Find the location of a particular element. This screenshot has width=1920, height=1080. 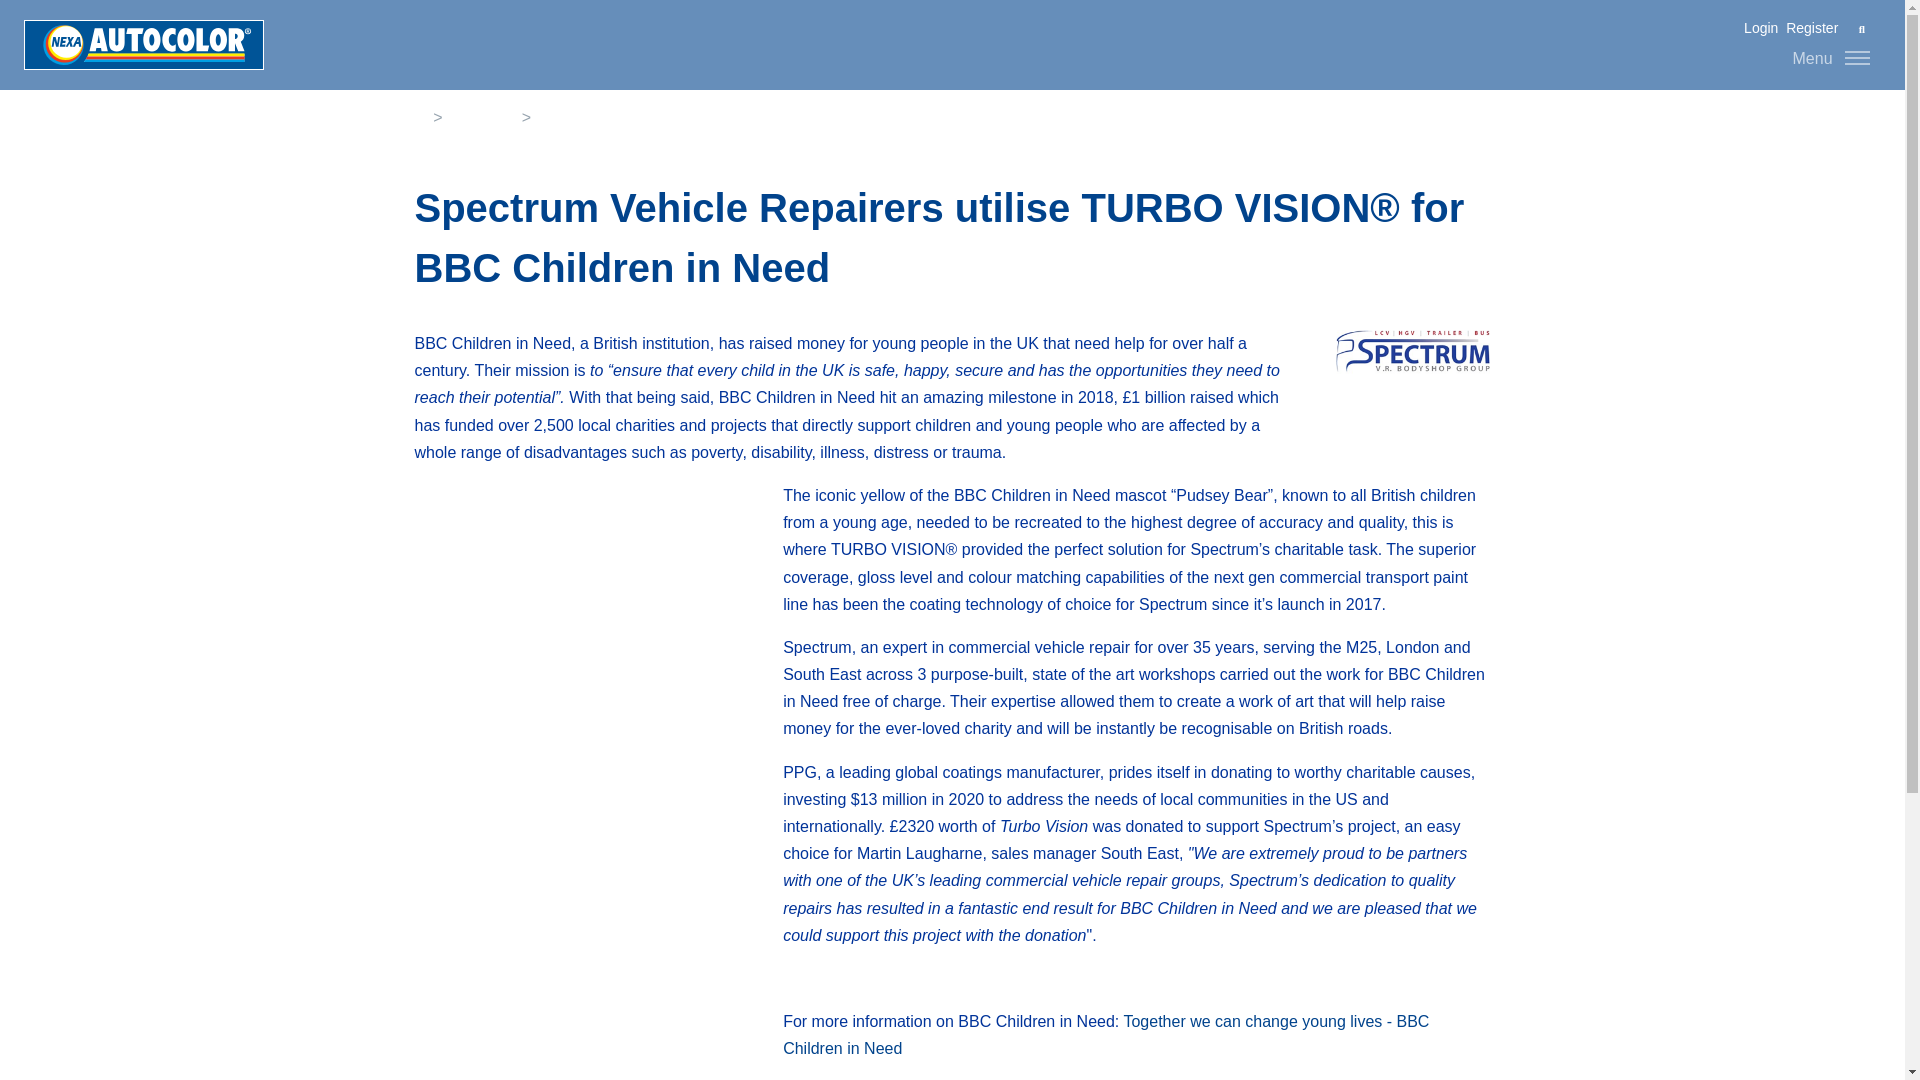

 Register is located at coordinates (1809, 28).